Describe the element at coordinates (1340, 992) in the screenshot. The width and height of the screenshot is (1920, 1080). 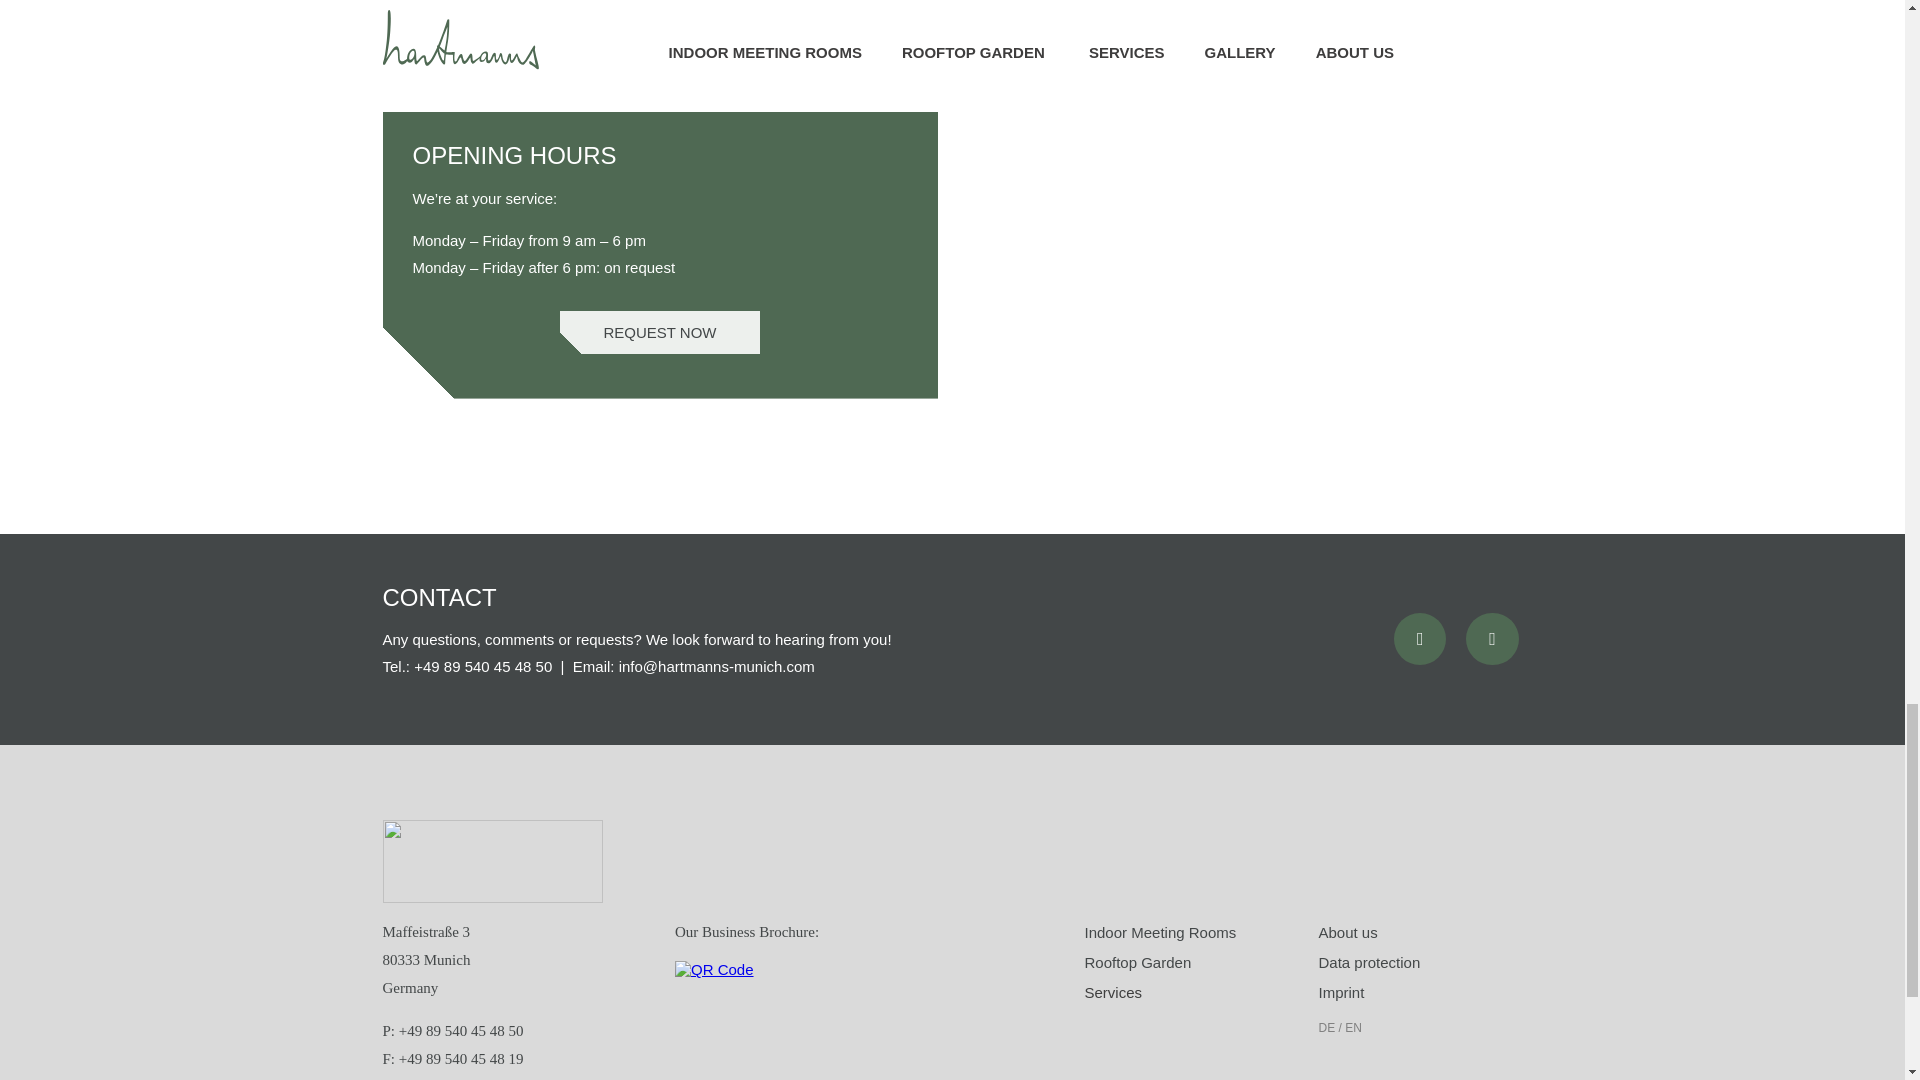
I see `Imprint` at that location.